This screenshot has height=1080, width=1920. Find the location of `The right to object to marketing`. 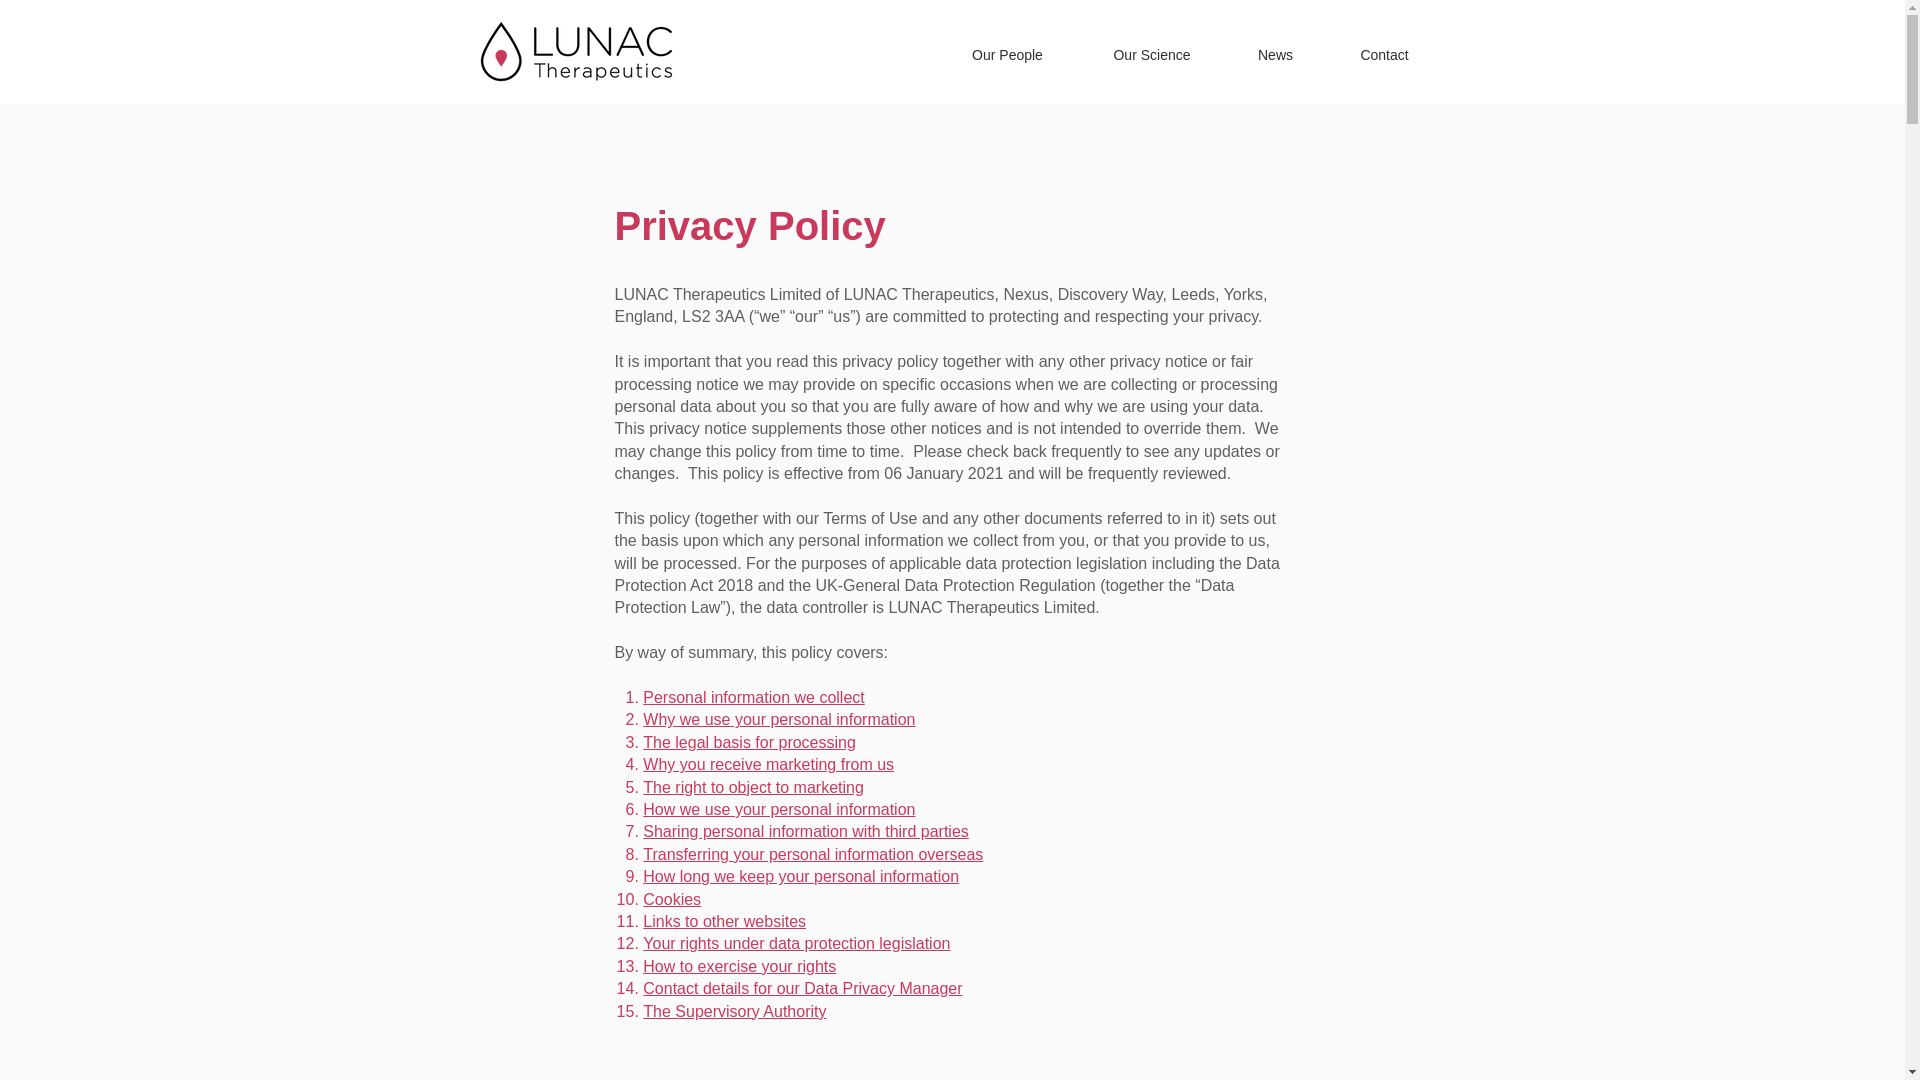

The right to object to marketing is located at coordinates (754, 786).